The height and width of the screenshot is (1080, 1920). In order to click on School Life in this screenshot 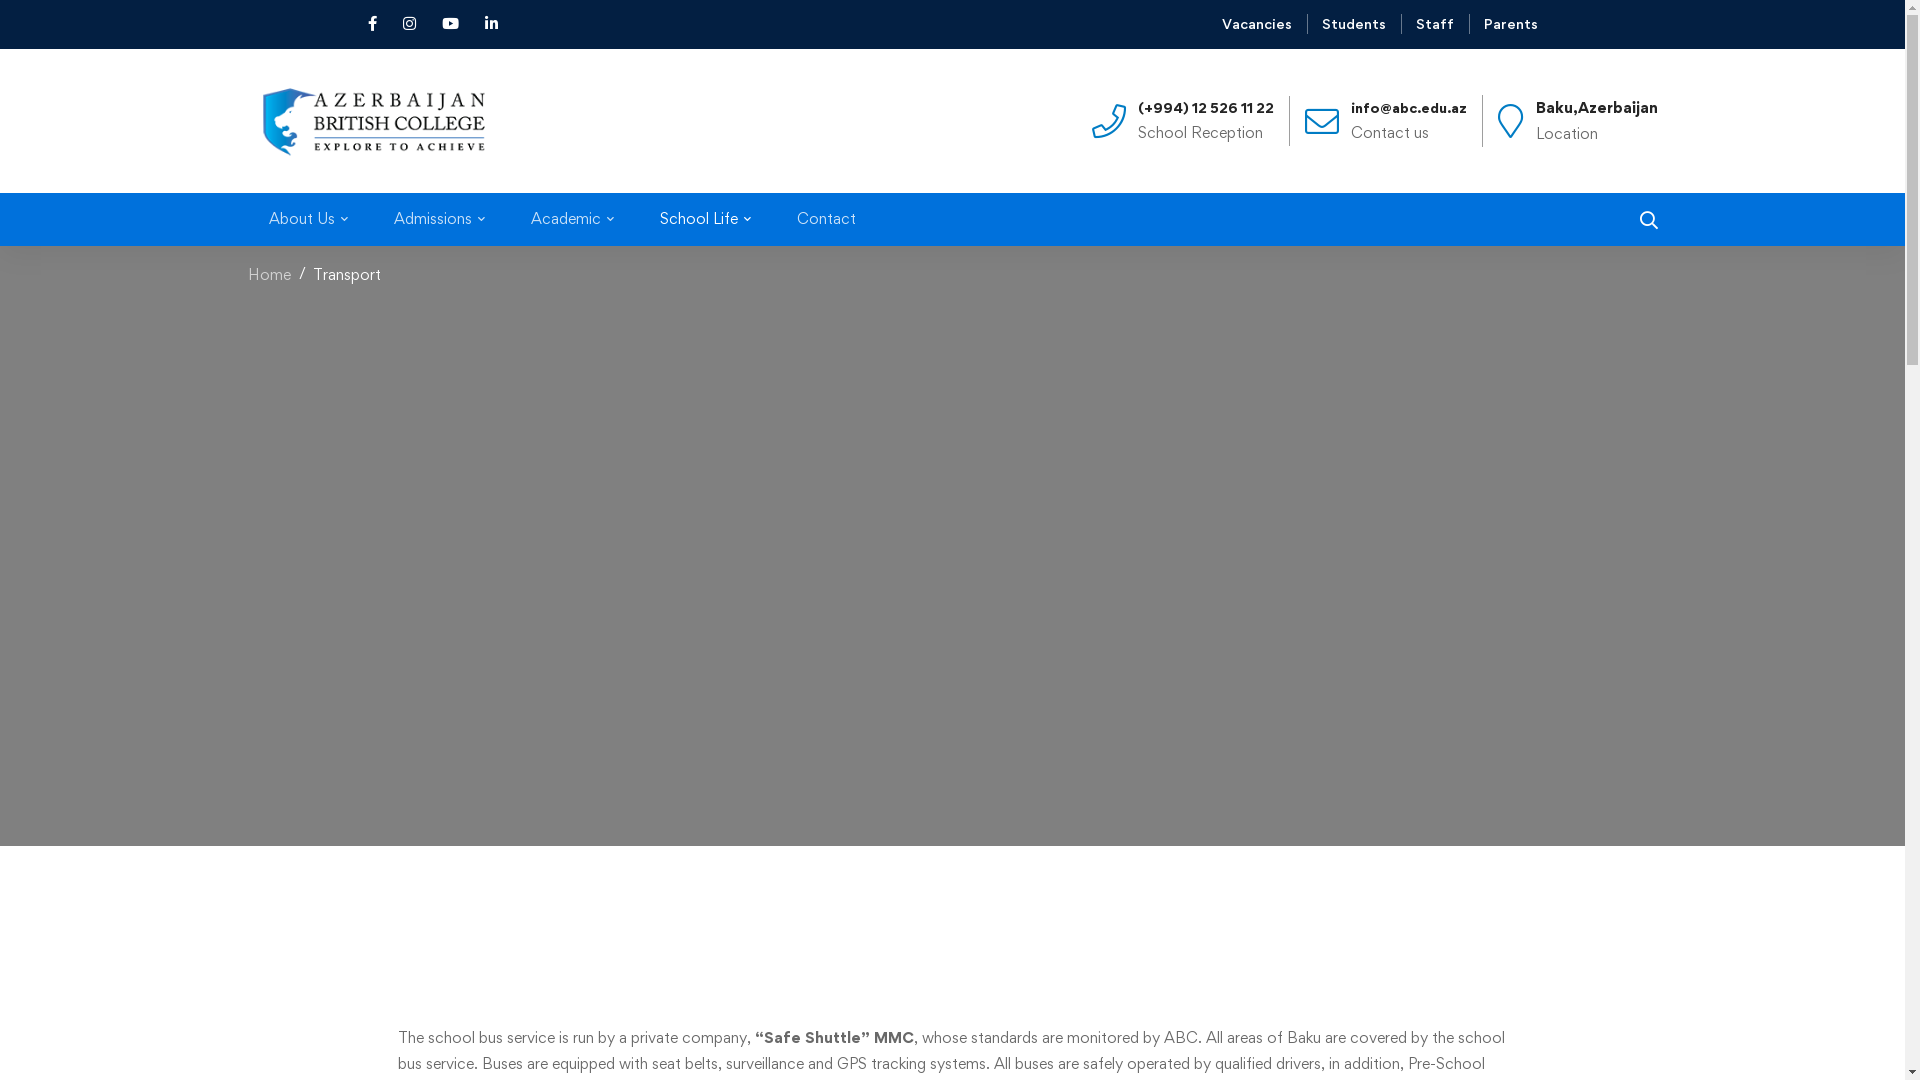, I will do `click(704, 219)`.